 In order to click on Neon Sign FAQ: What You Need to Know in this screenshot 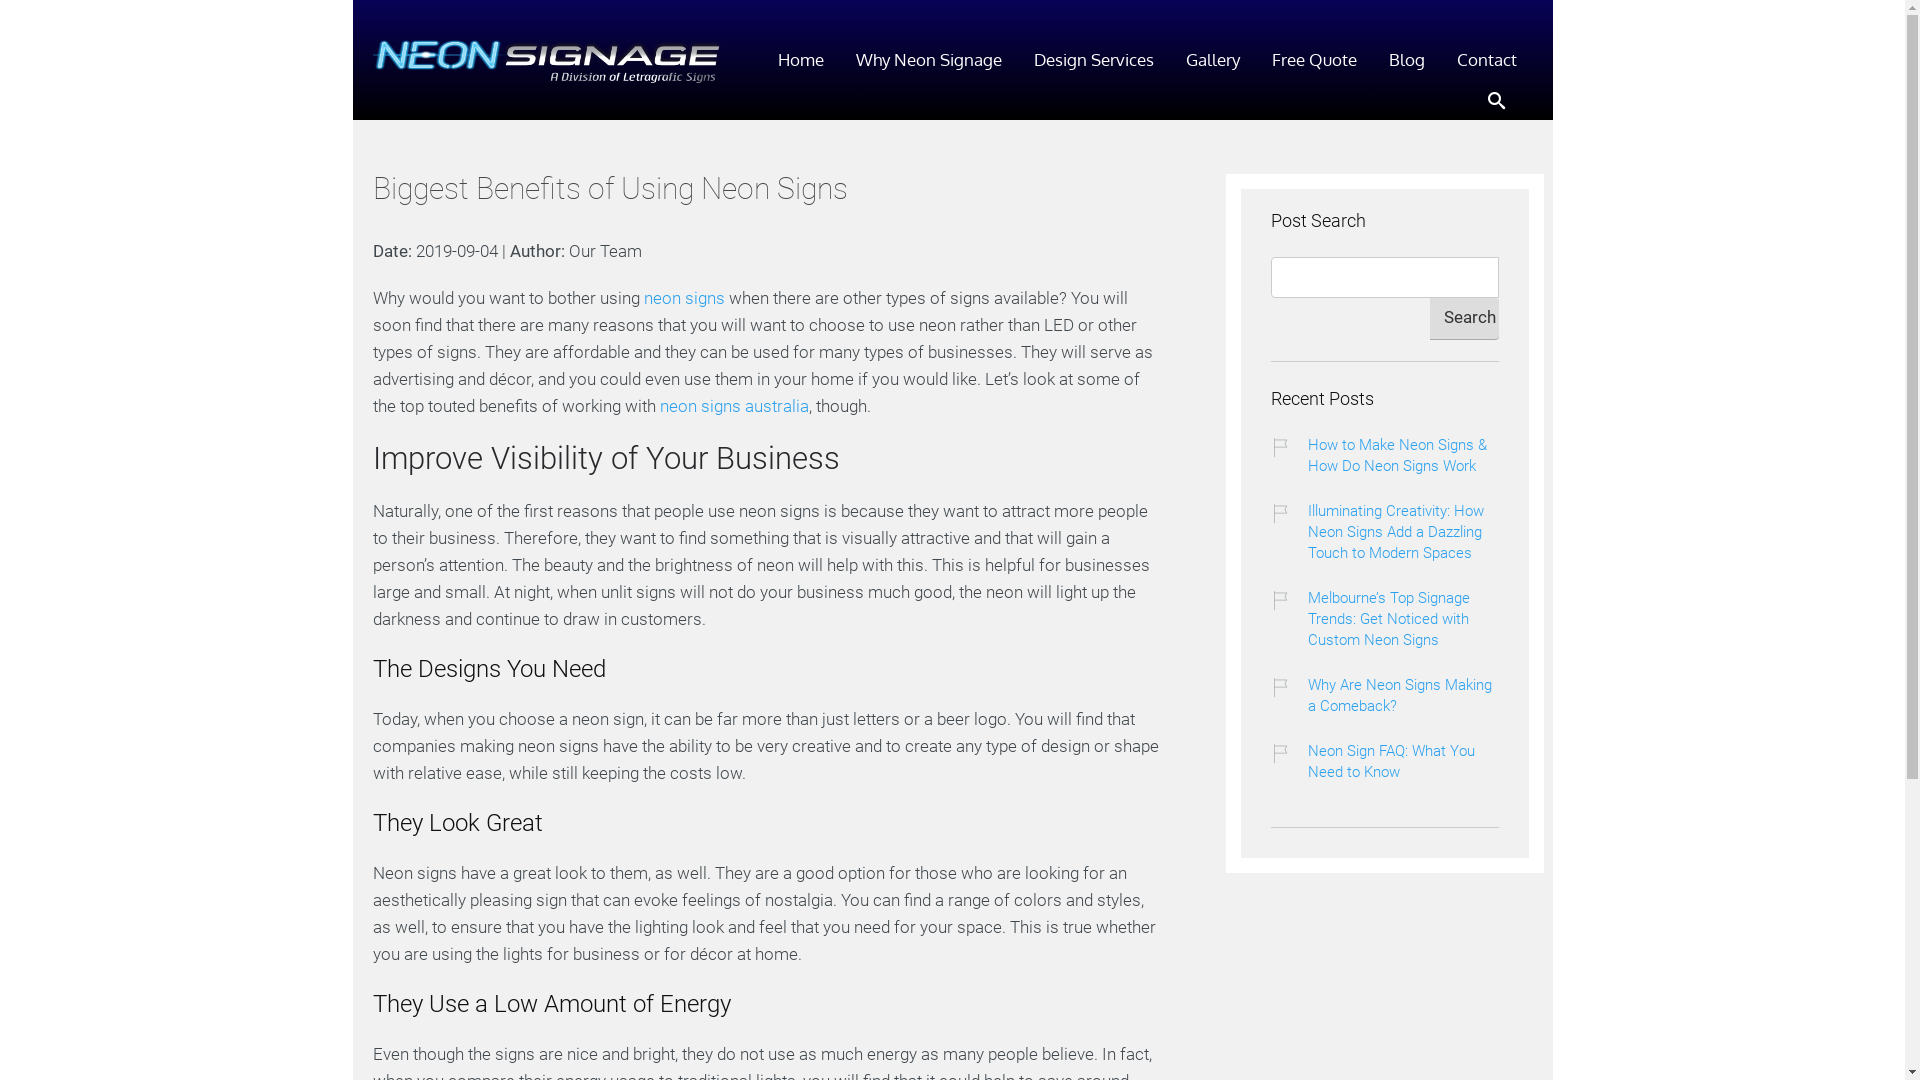, I will do `click(1404, 762)`.